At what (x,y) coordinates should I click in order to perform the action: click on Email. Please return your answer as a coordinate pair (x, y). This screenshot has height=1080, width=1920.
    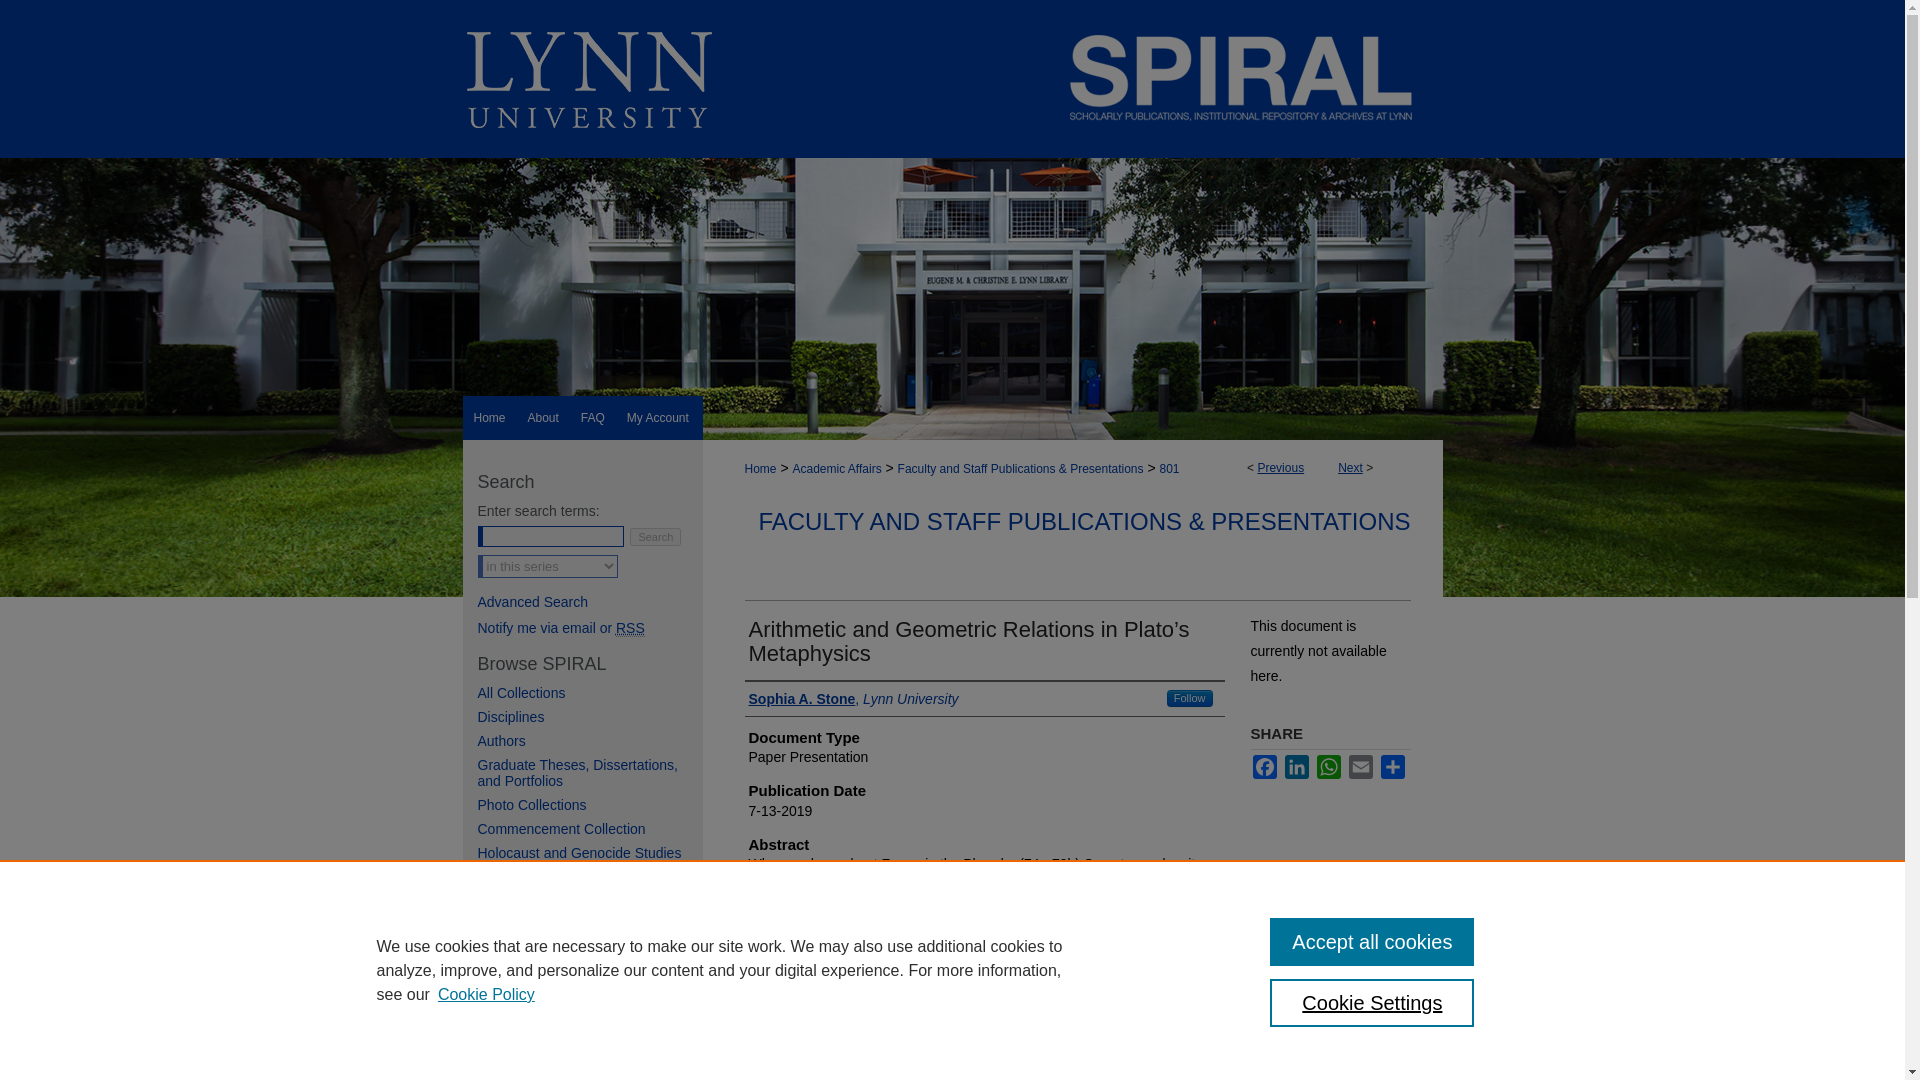
    Looking at the image, I should click on (1360, 766).